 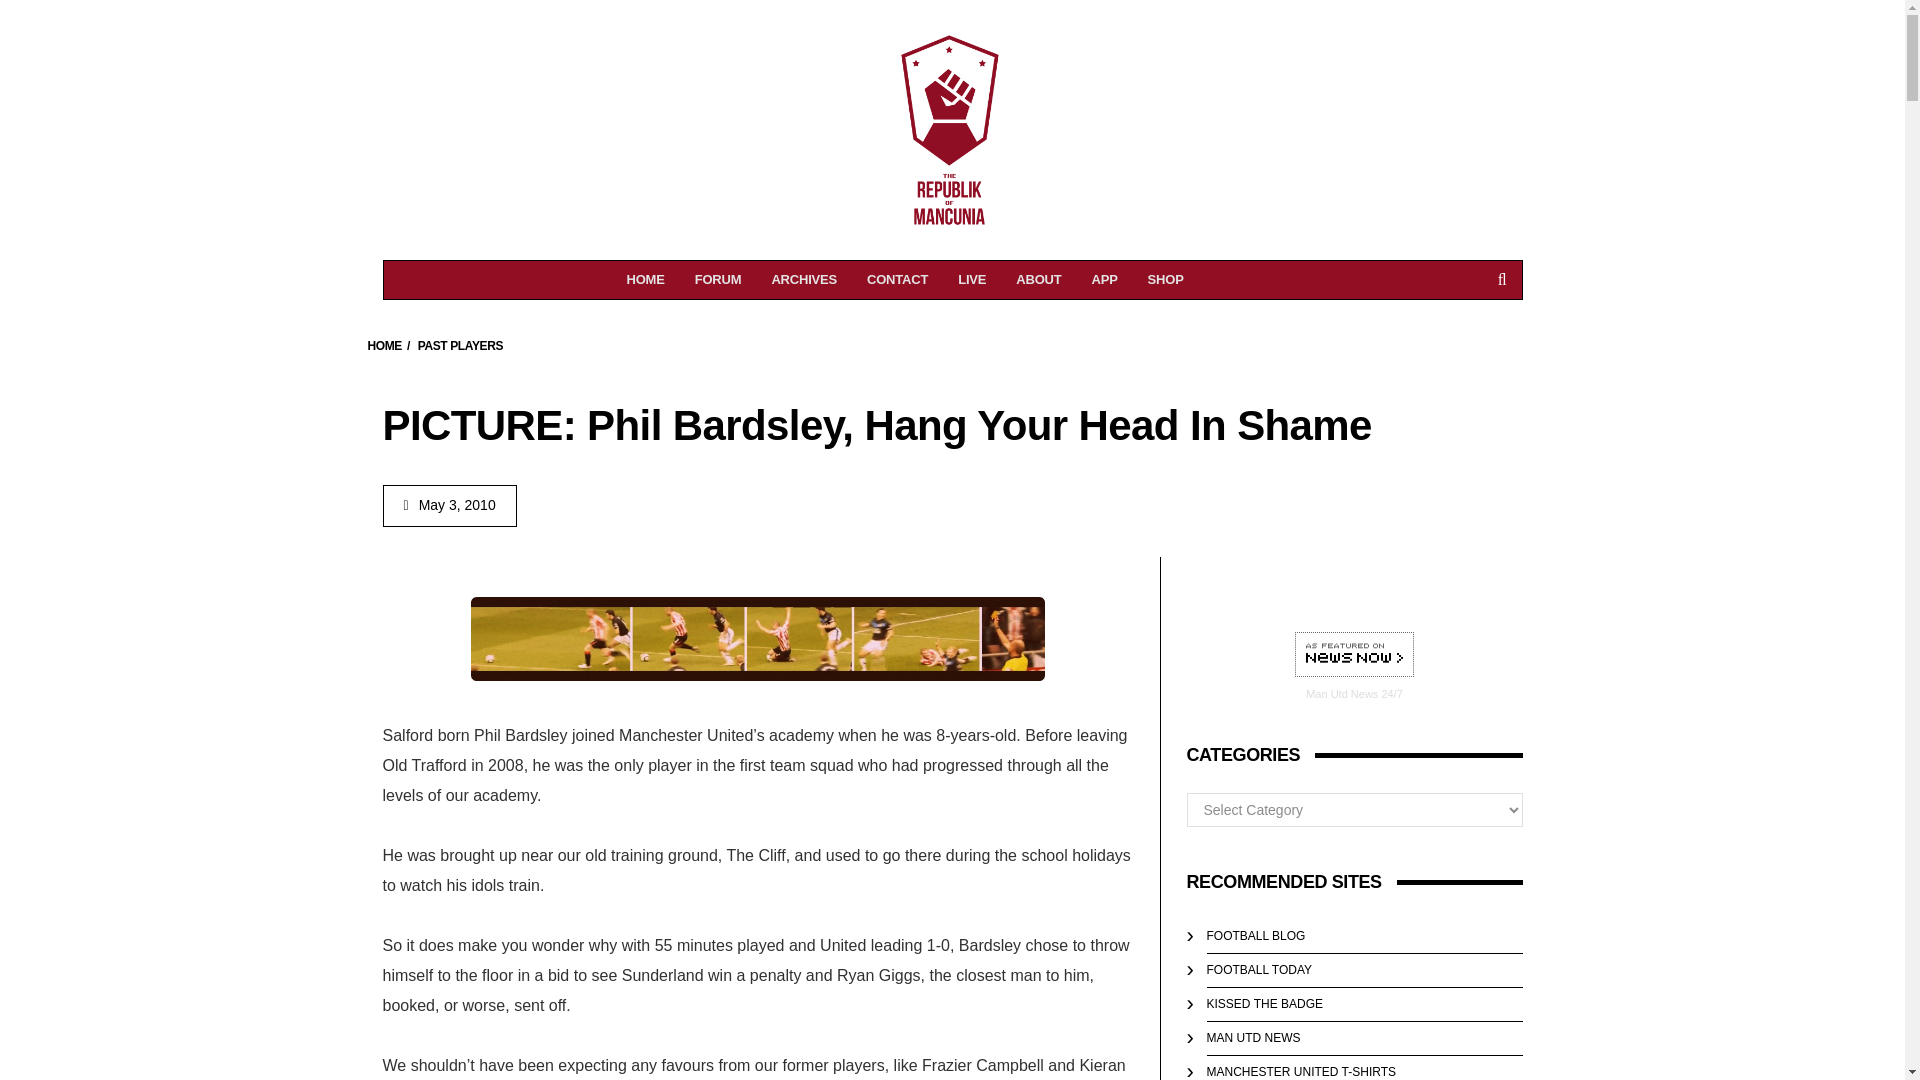 I want to click on ABOUT, so click(x=804, y=280).